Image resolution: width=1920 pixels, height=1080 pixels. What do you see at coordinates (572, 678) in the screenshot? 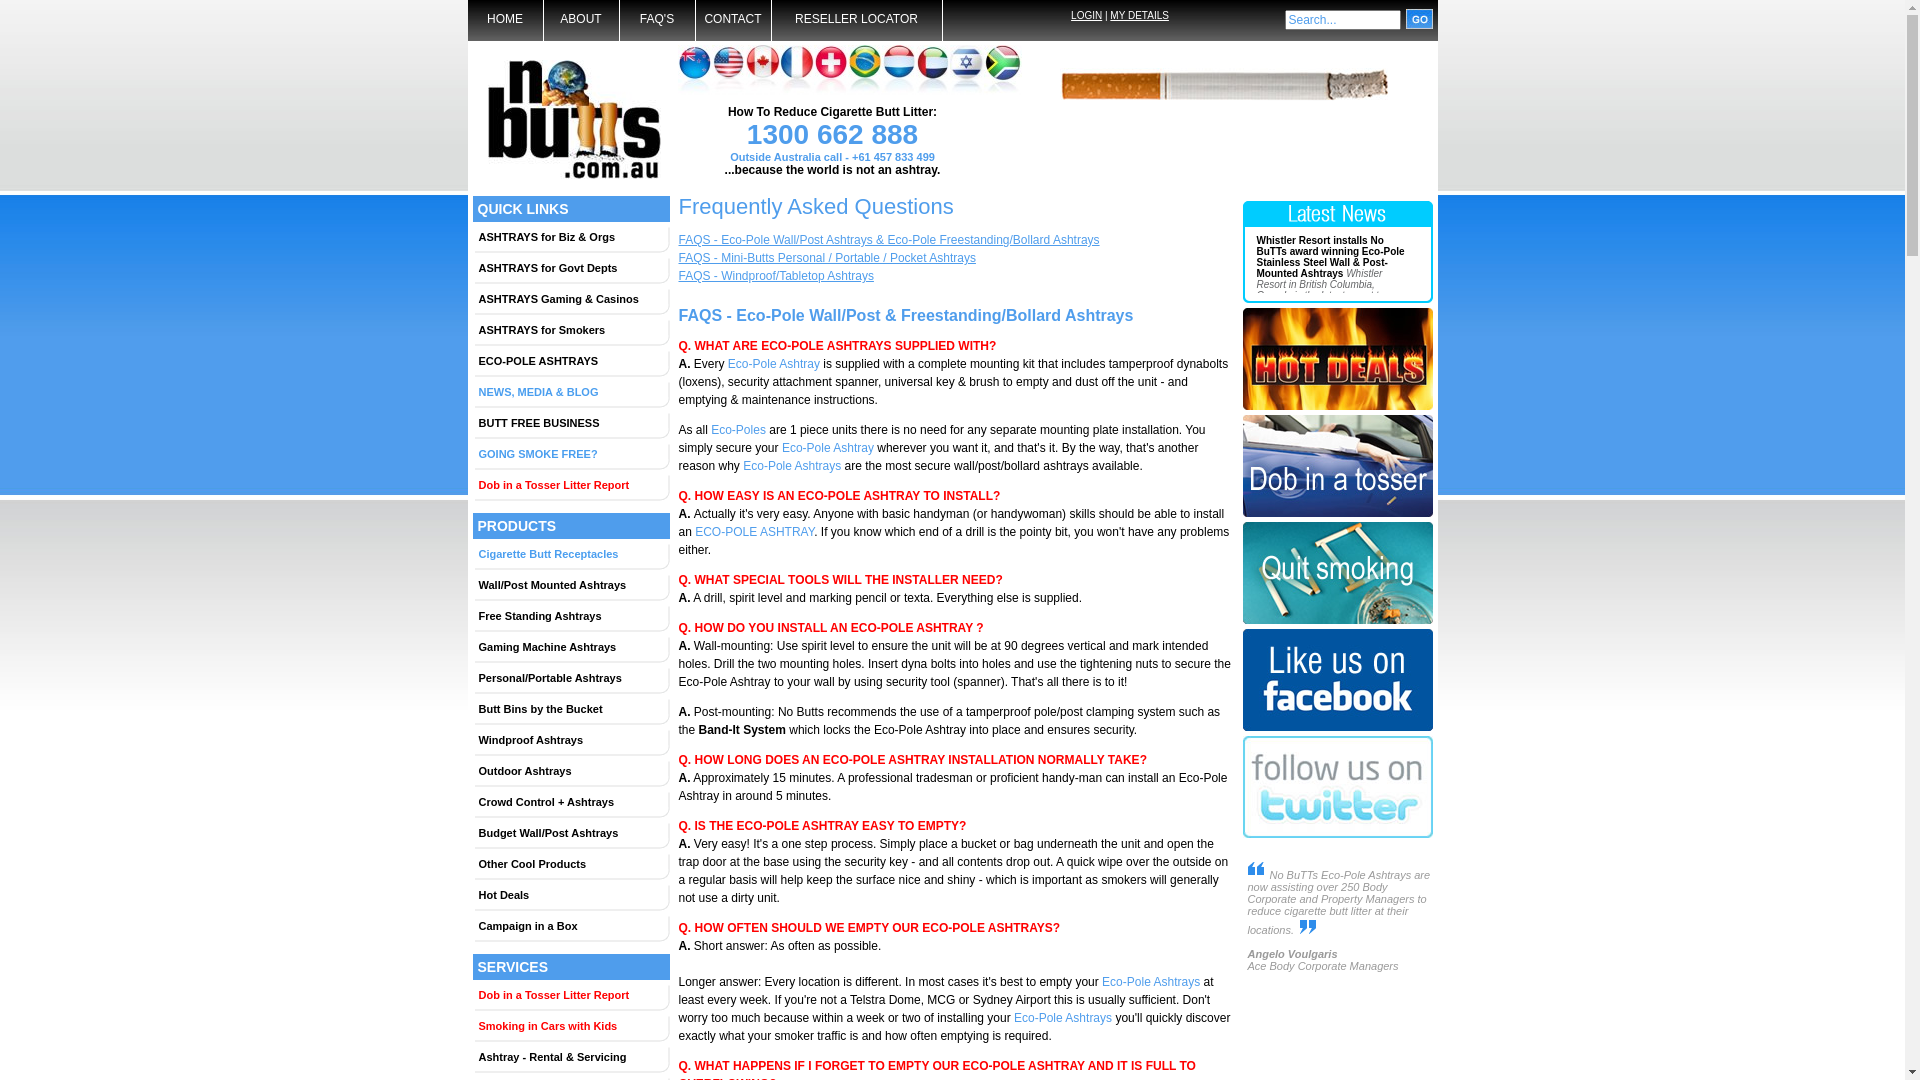
I see `Personal/Portable Ashtrays` at bounding box center [572, 678].